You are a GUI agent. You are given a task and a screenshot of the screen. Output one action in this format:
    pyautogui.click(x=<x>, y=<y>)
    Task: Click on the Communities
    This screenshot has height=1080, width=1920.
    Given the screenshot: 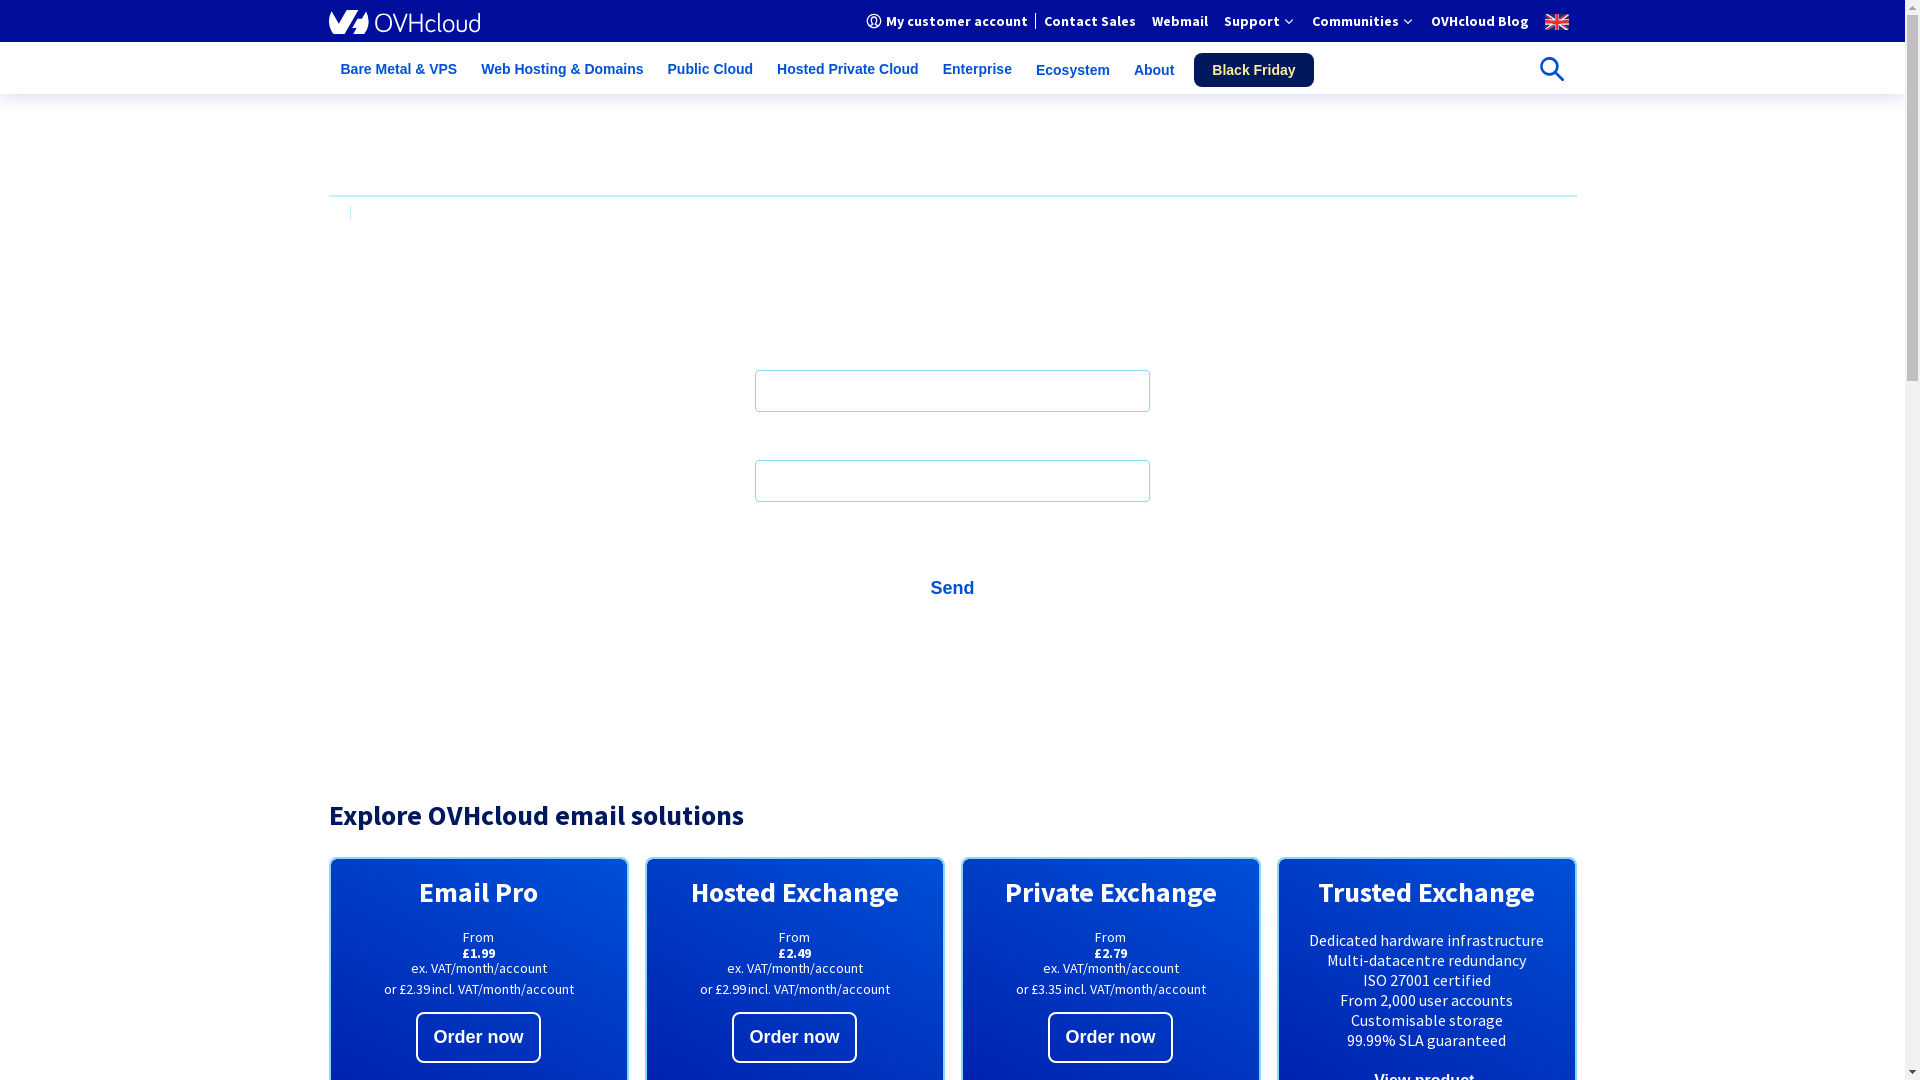 What is the action you would take?
    pyautogui.click(x=1364, y=21)
    